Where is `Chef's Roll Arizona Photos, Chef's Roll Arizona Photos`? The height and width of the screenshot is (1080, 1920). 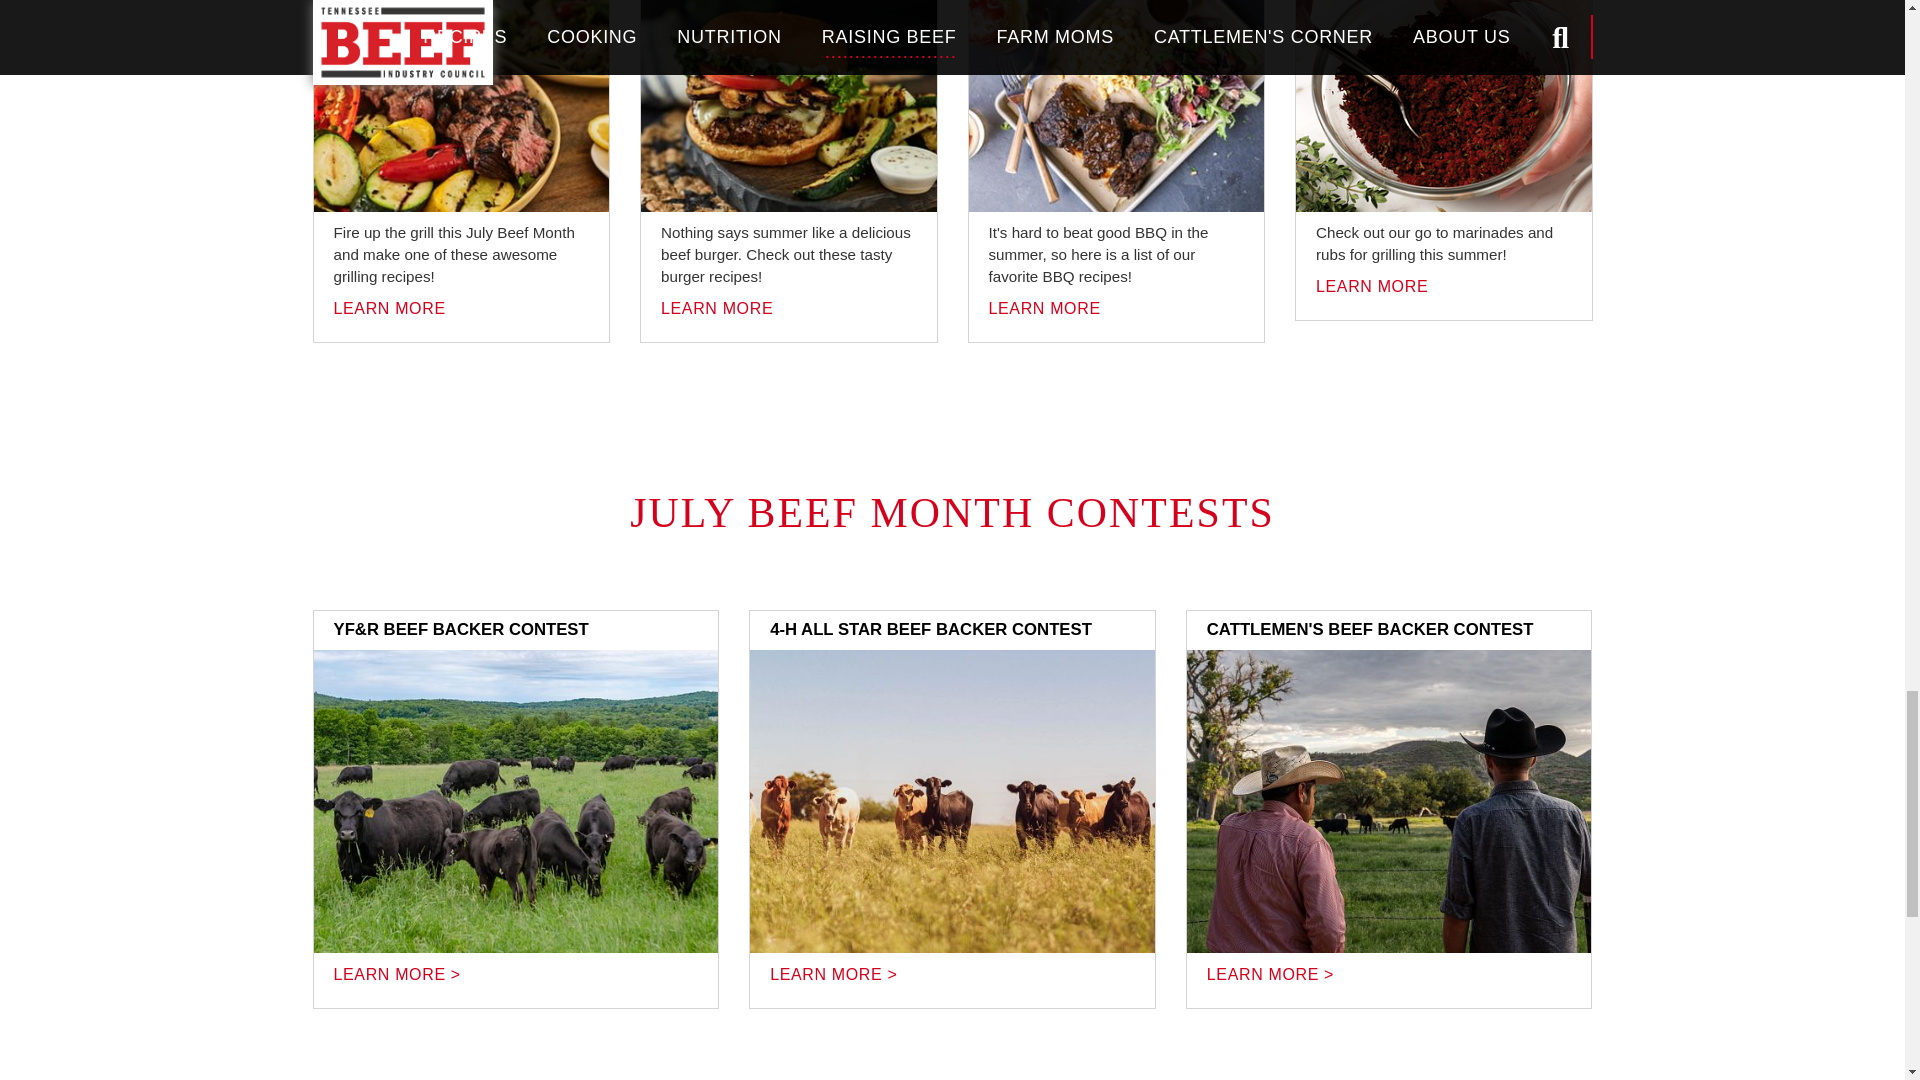
Chef's Roll Arizona Photos, Chef's Roll Arizona Photos is located at coordinates (1388, 801).